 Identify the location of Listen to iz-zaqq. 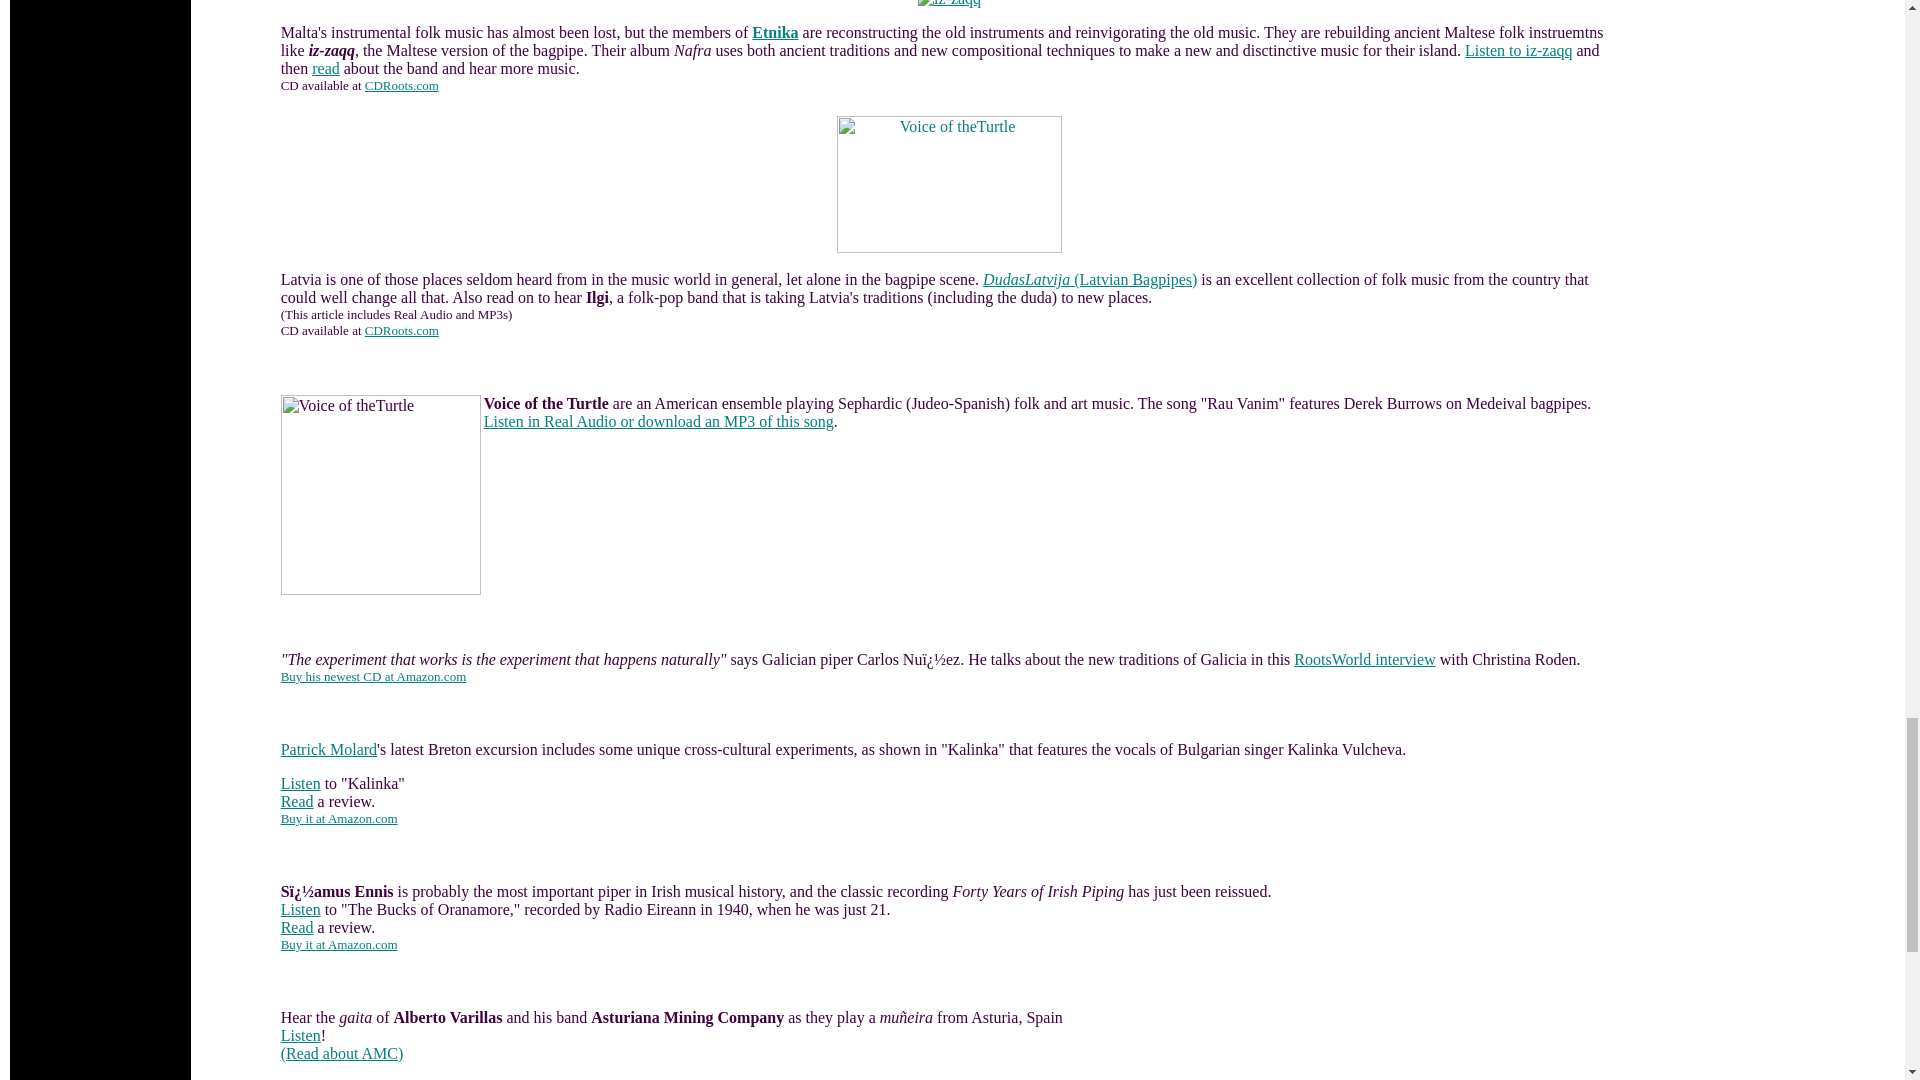
(1518, 50).